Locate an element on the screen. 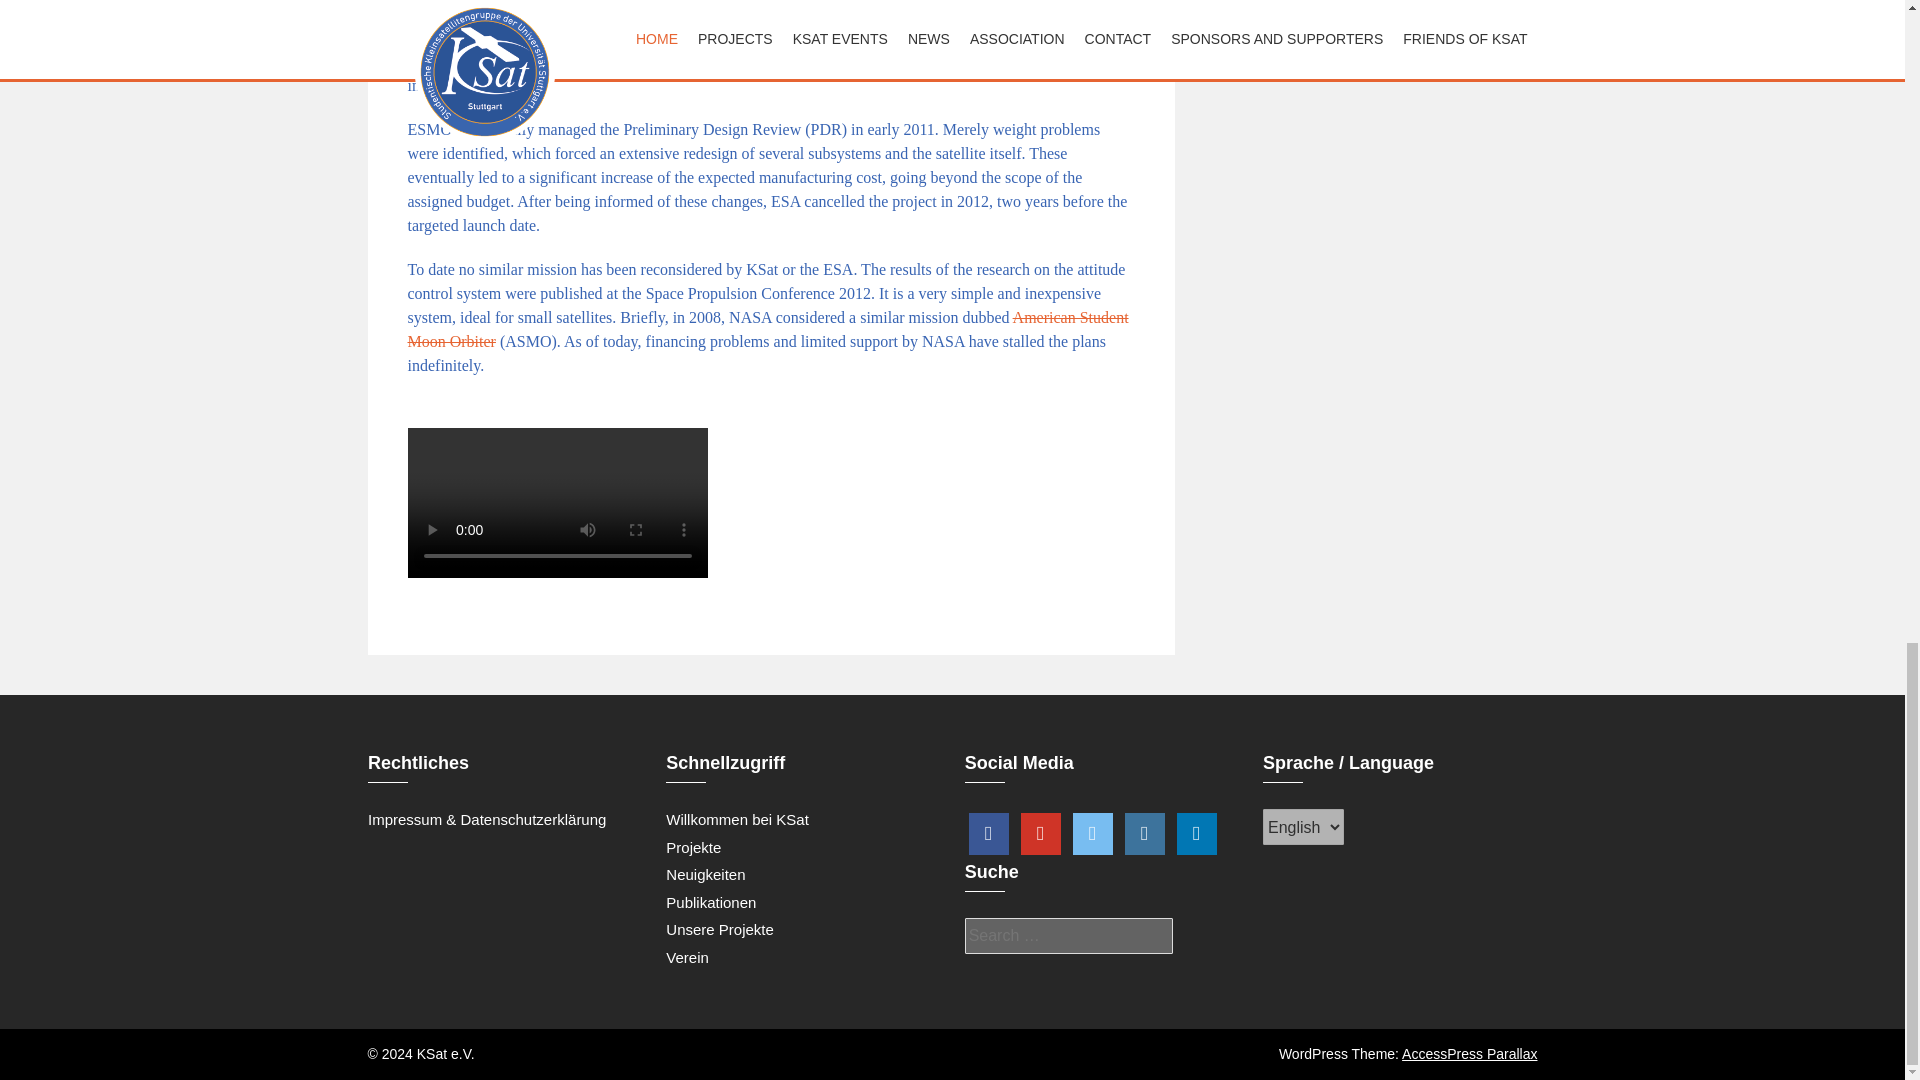 This screenshot has width=1920, height=1080. KSat auf Instagram is located at coordinates (1145, 834).